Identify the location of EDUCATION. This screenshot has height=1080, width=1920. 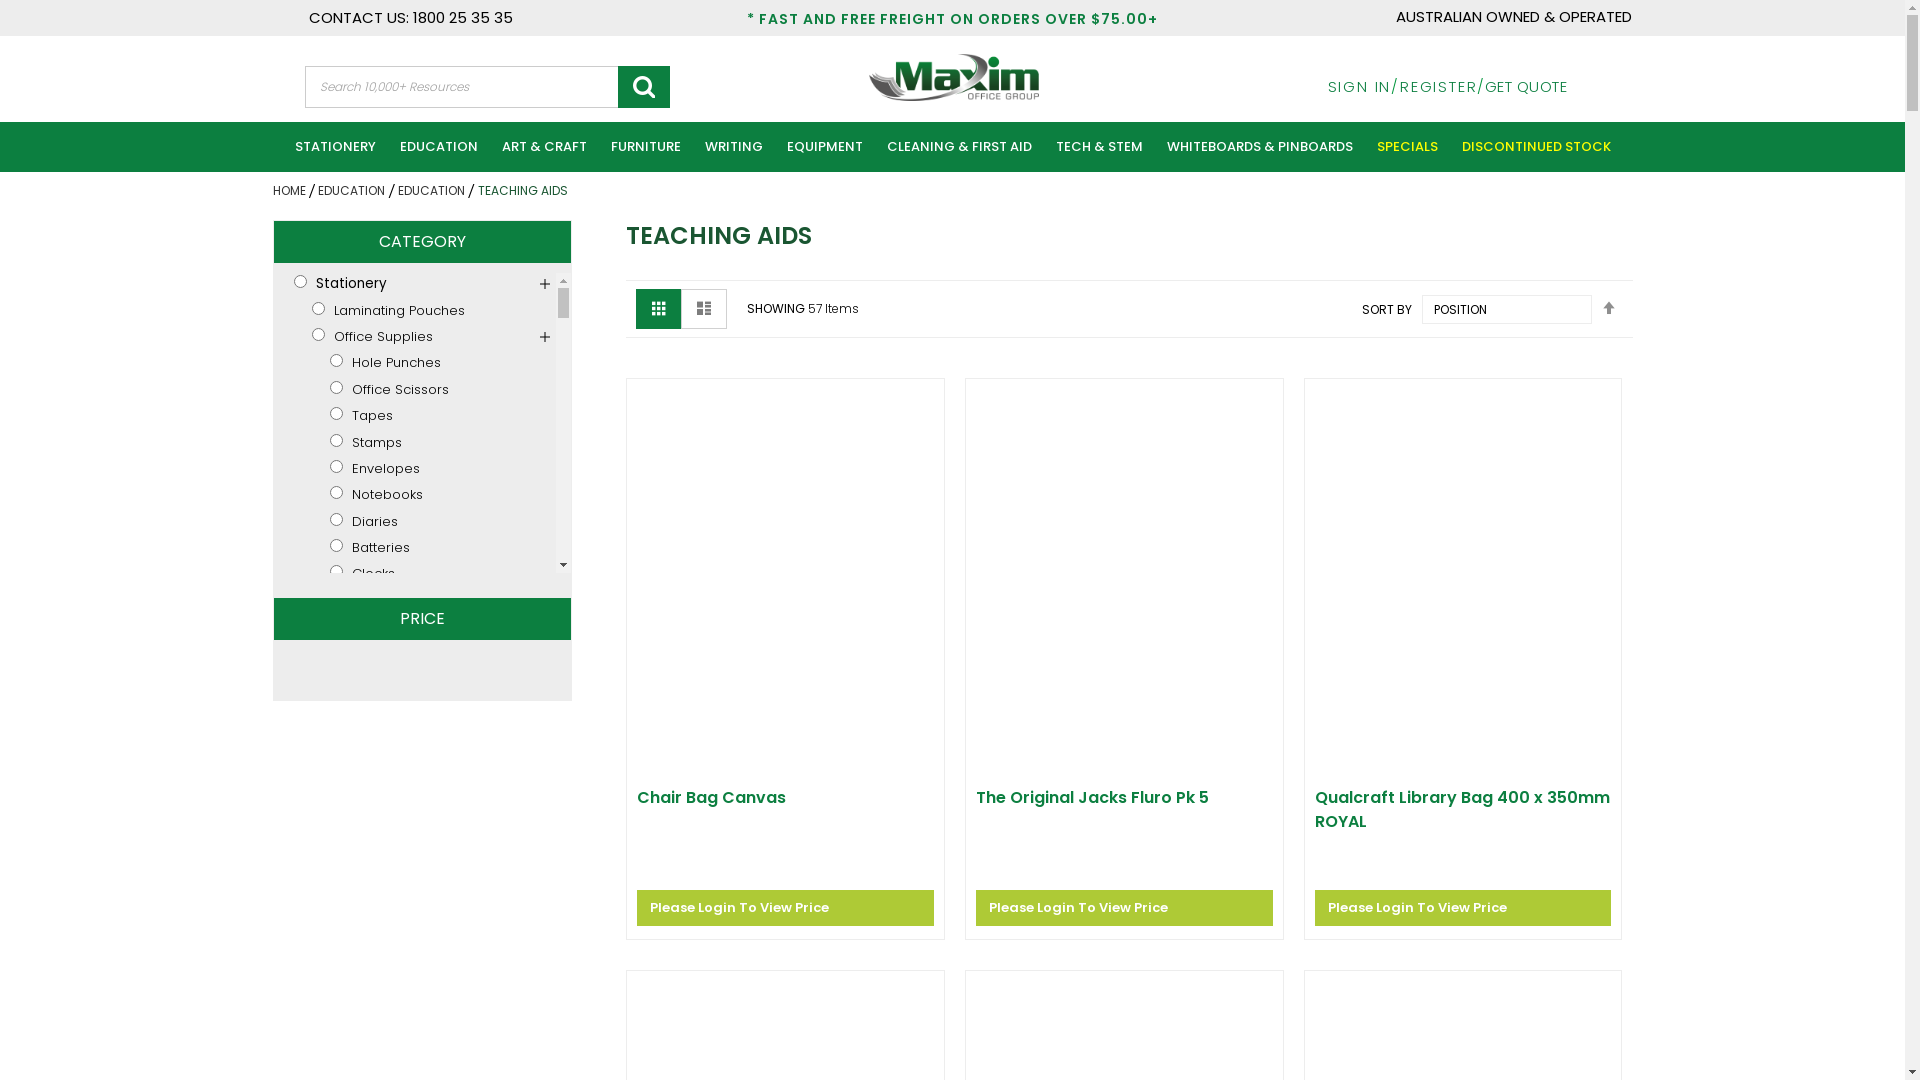
(433, 190).